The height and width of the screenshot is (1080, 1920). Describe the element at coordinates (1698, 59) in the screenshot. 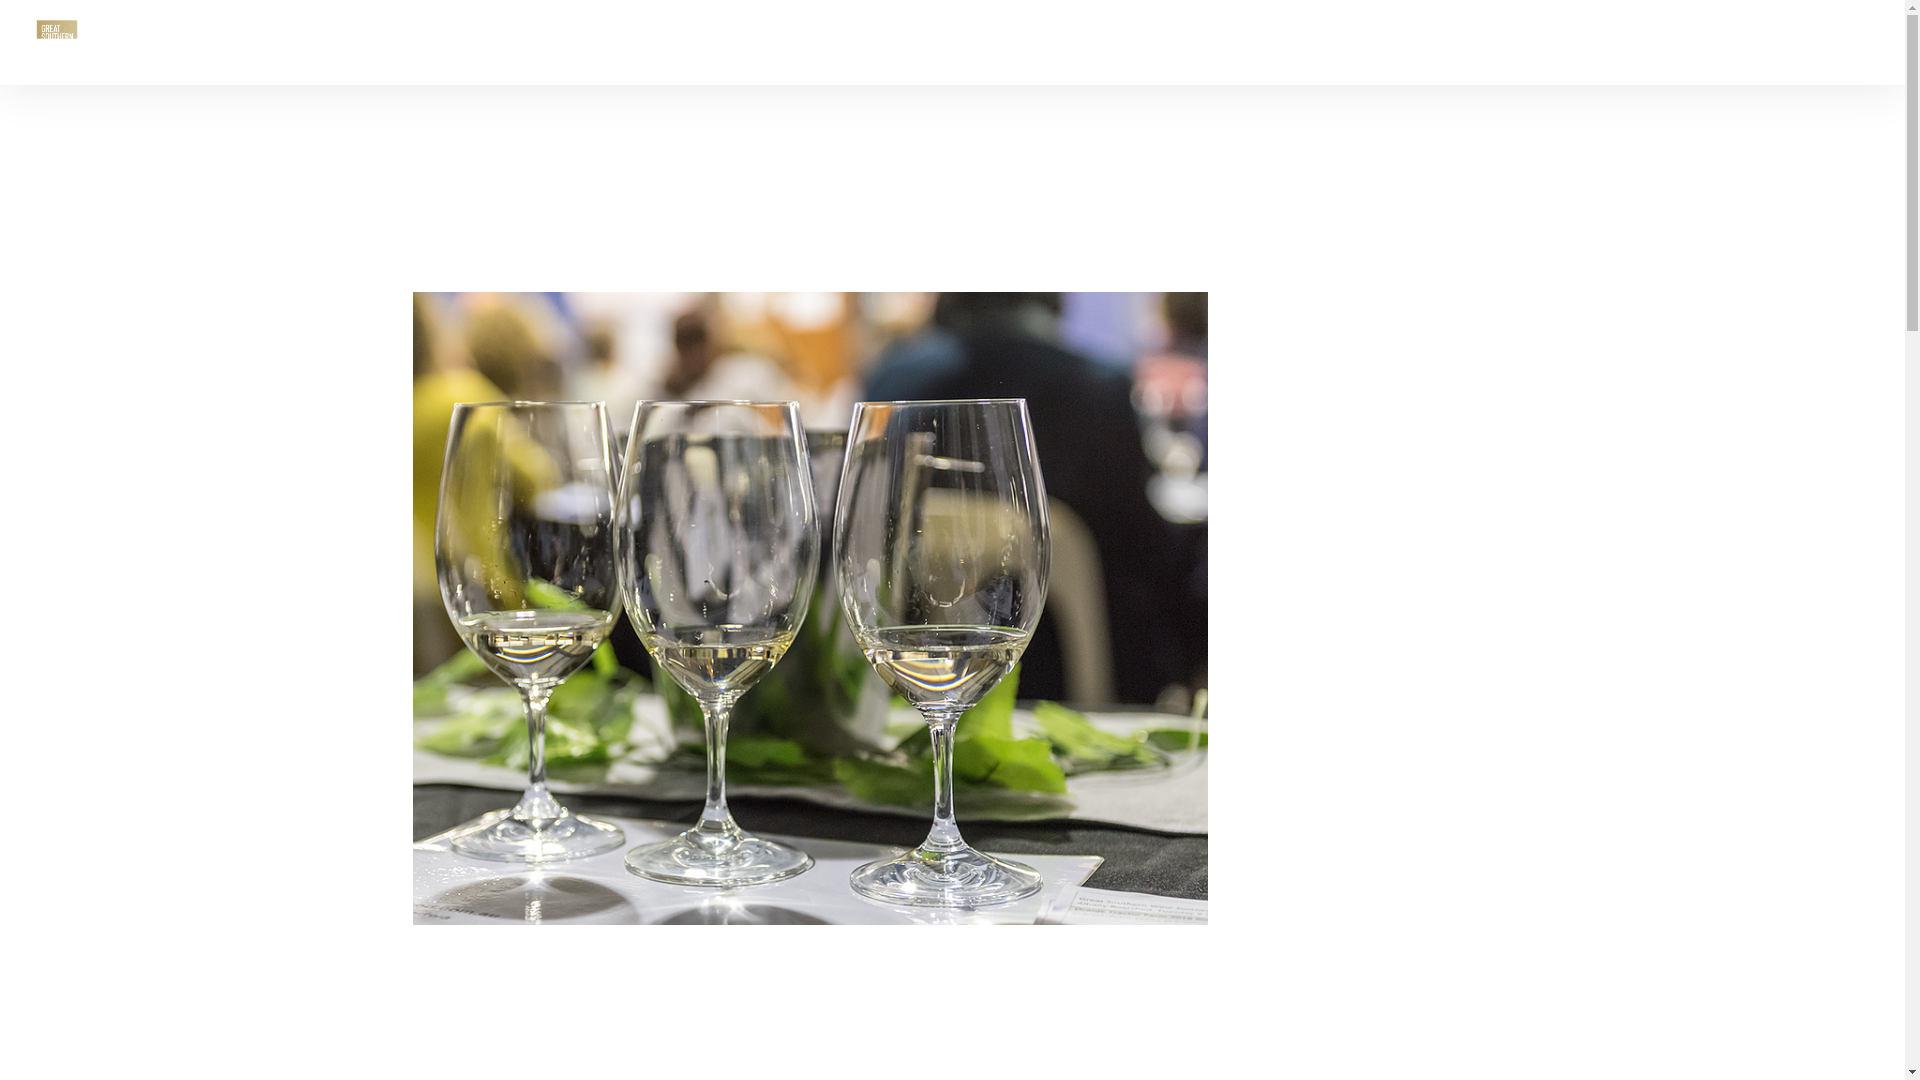

I see `CONTACT` at that location.